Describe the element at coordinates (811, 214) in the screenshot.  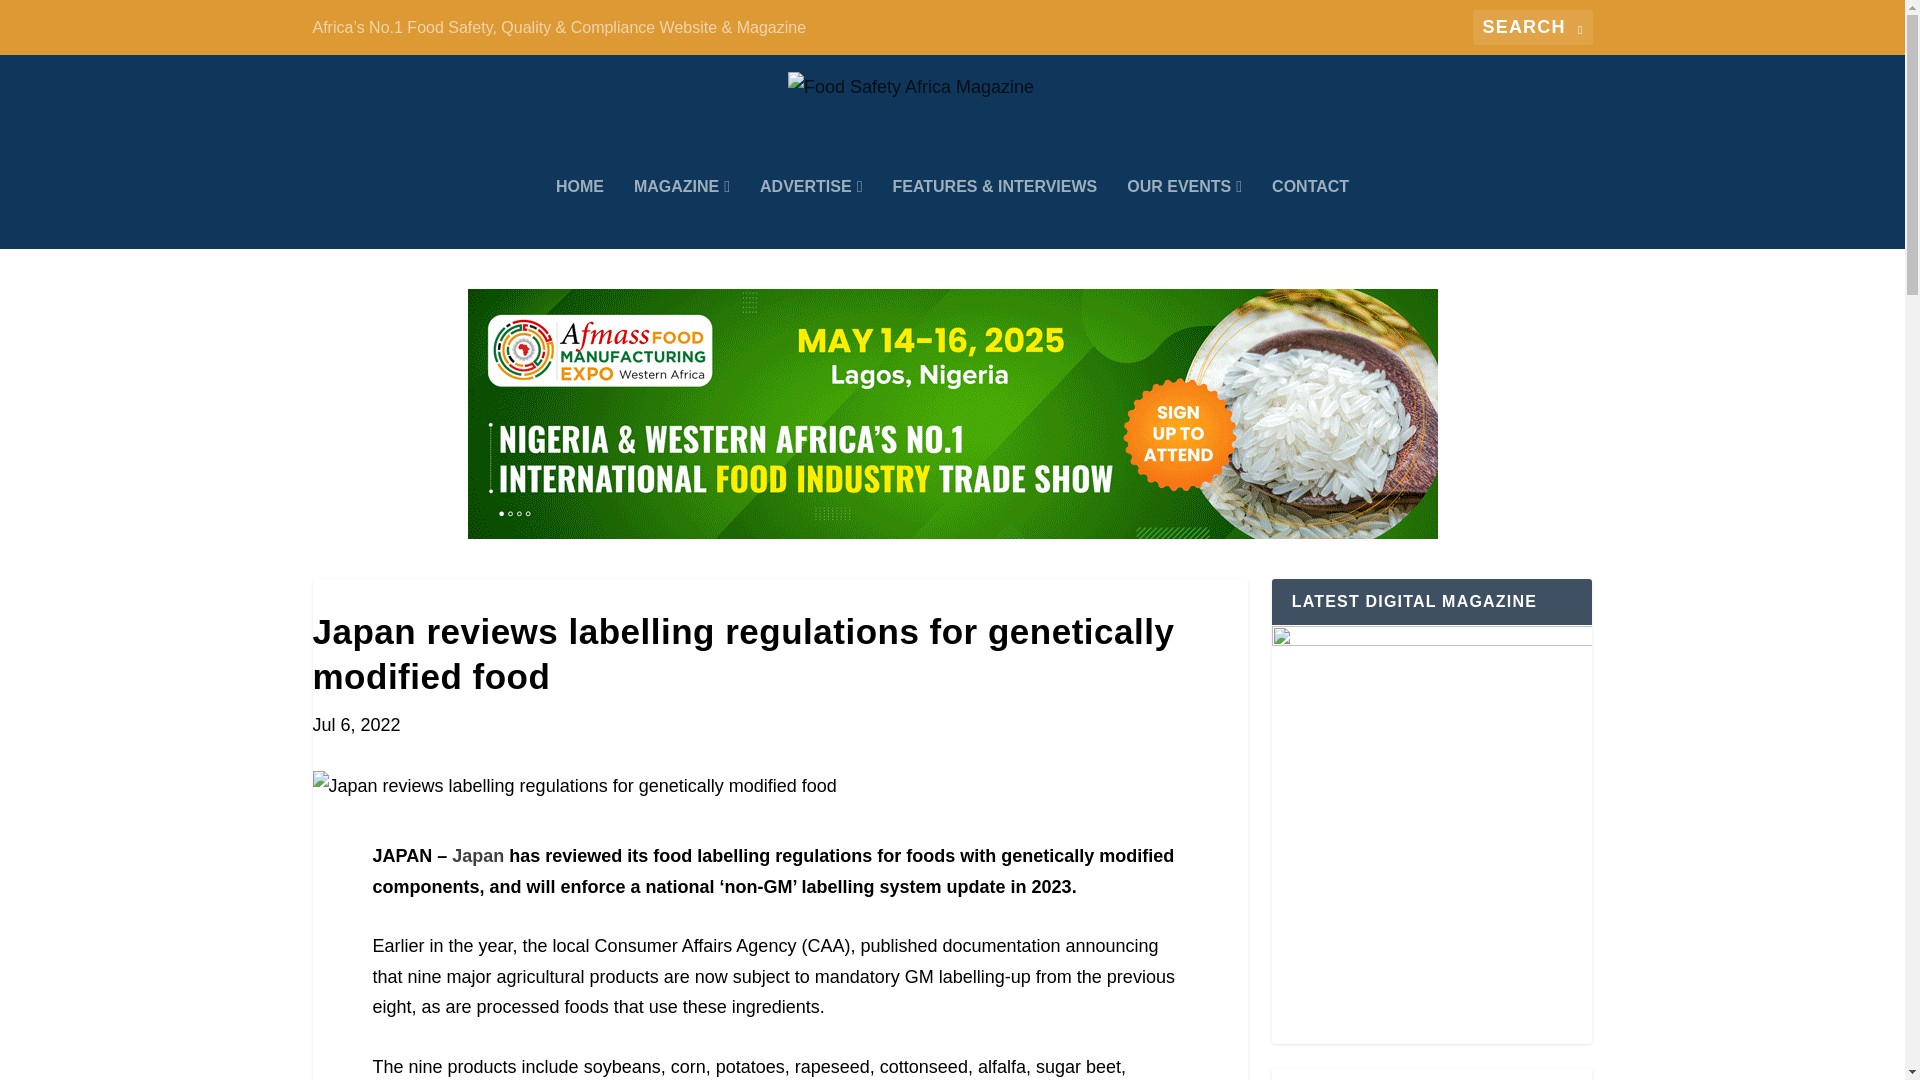
I see `ADVERTISE` at that location.